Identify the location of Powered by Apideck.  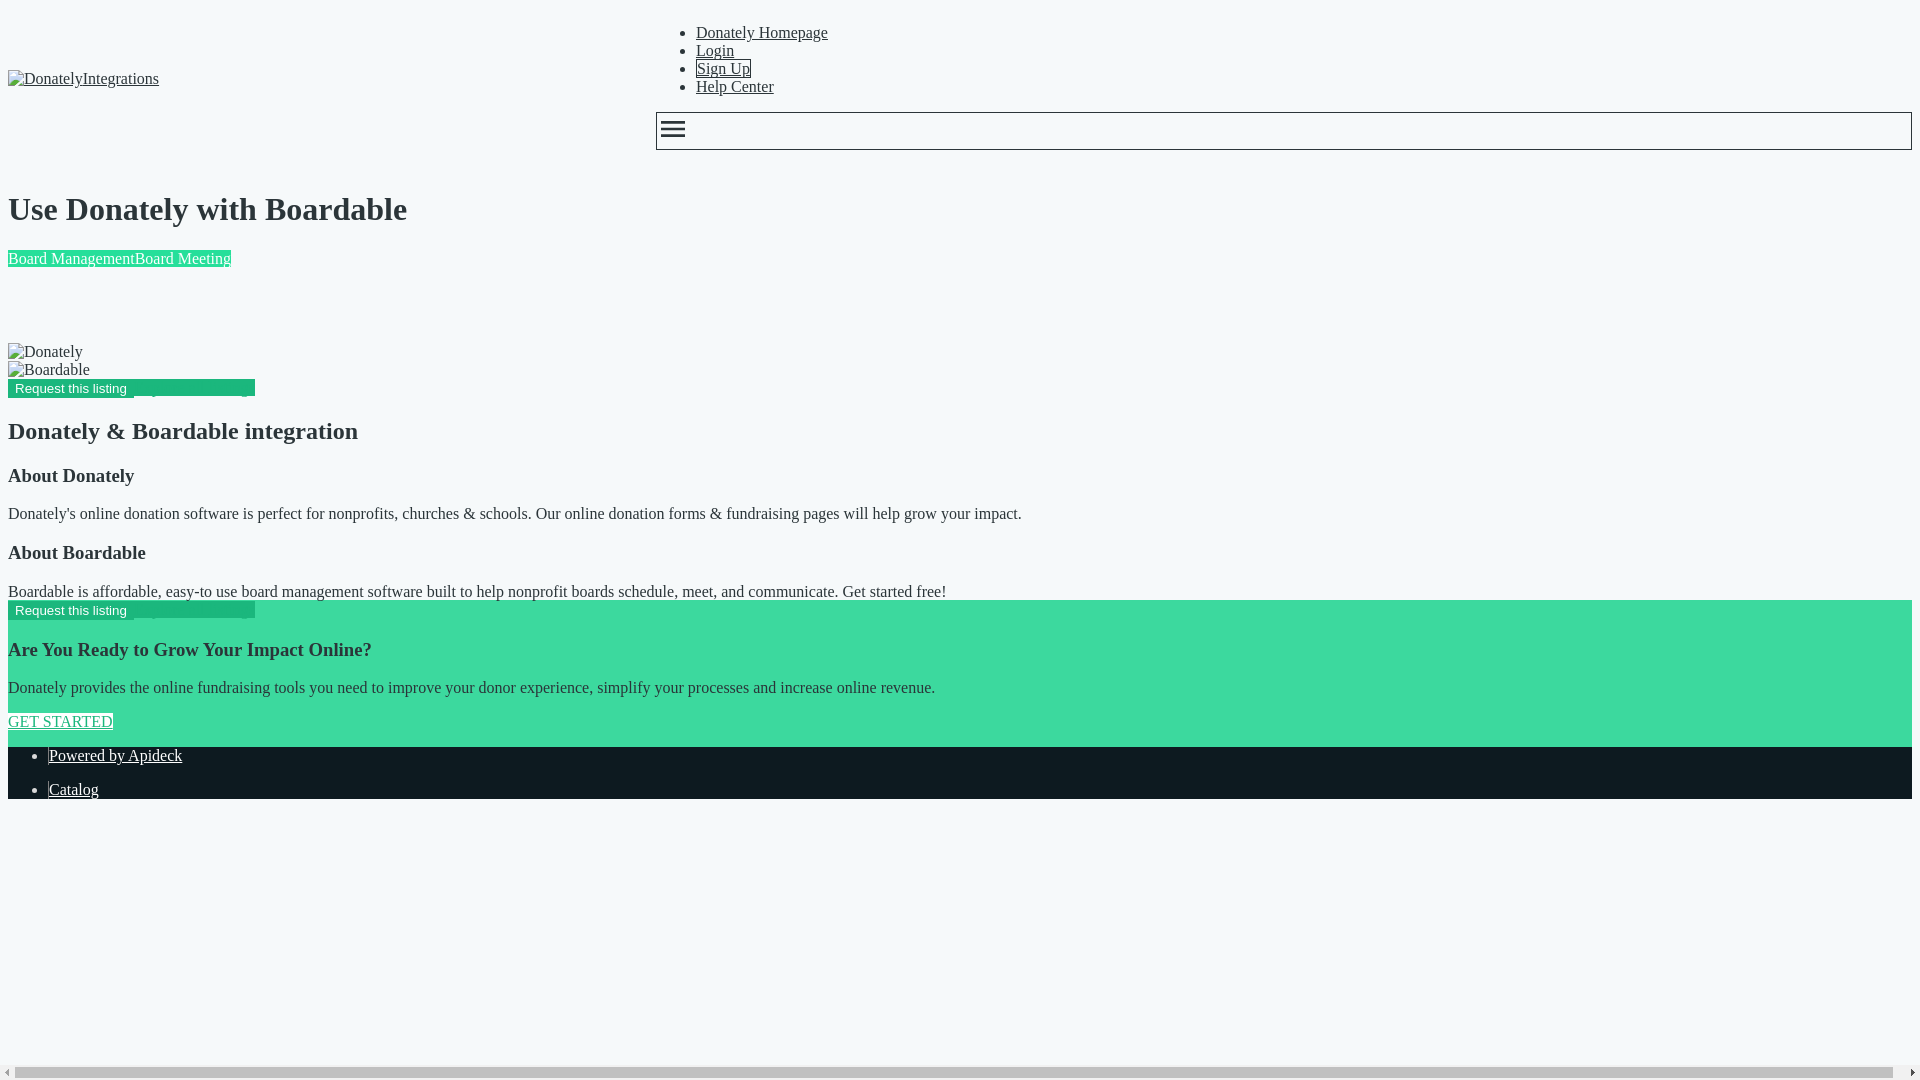
(116, 755).